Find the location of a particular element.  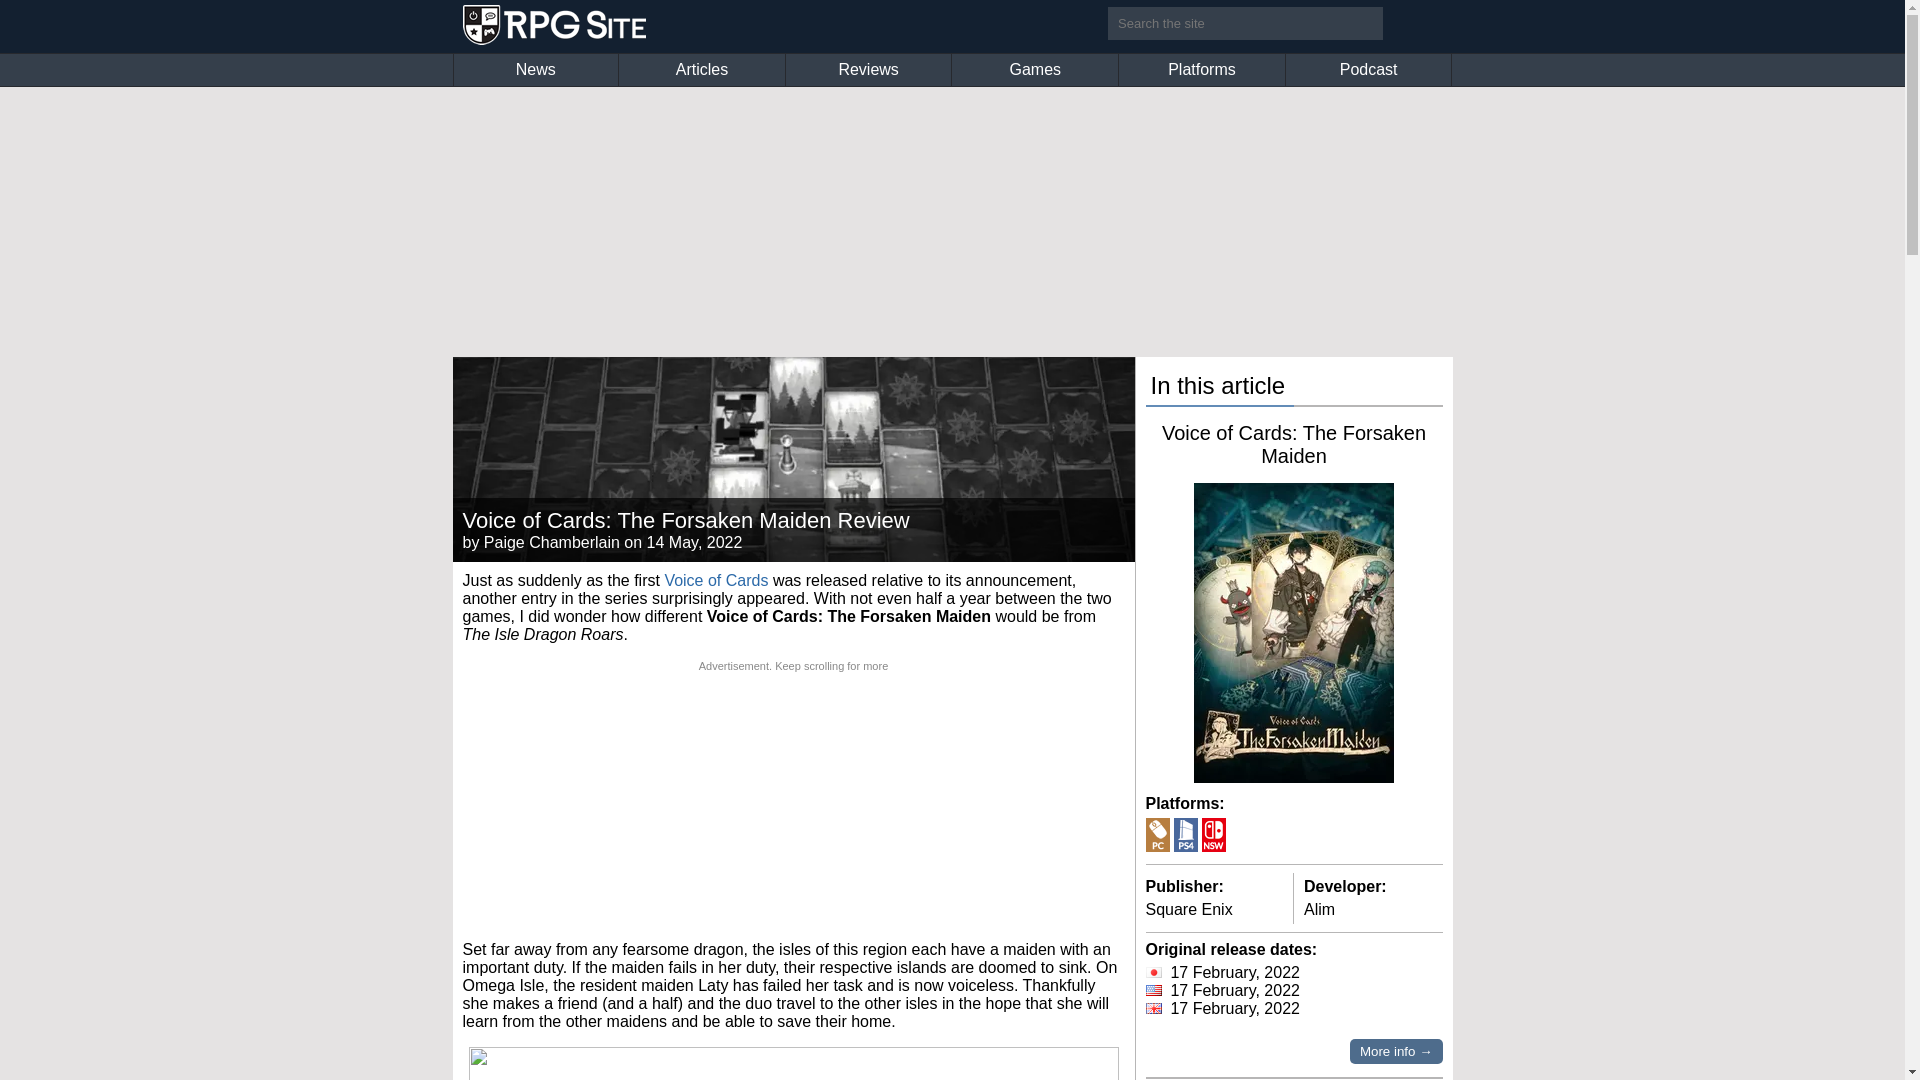

Articles is located at coordinates (702, 70).